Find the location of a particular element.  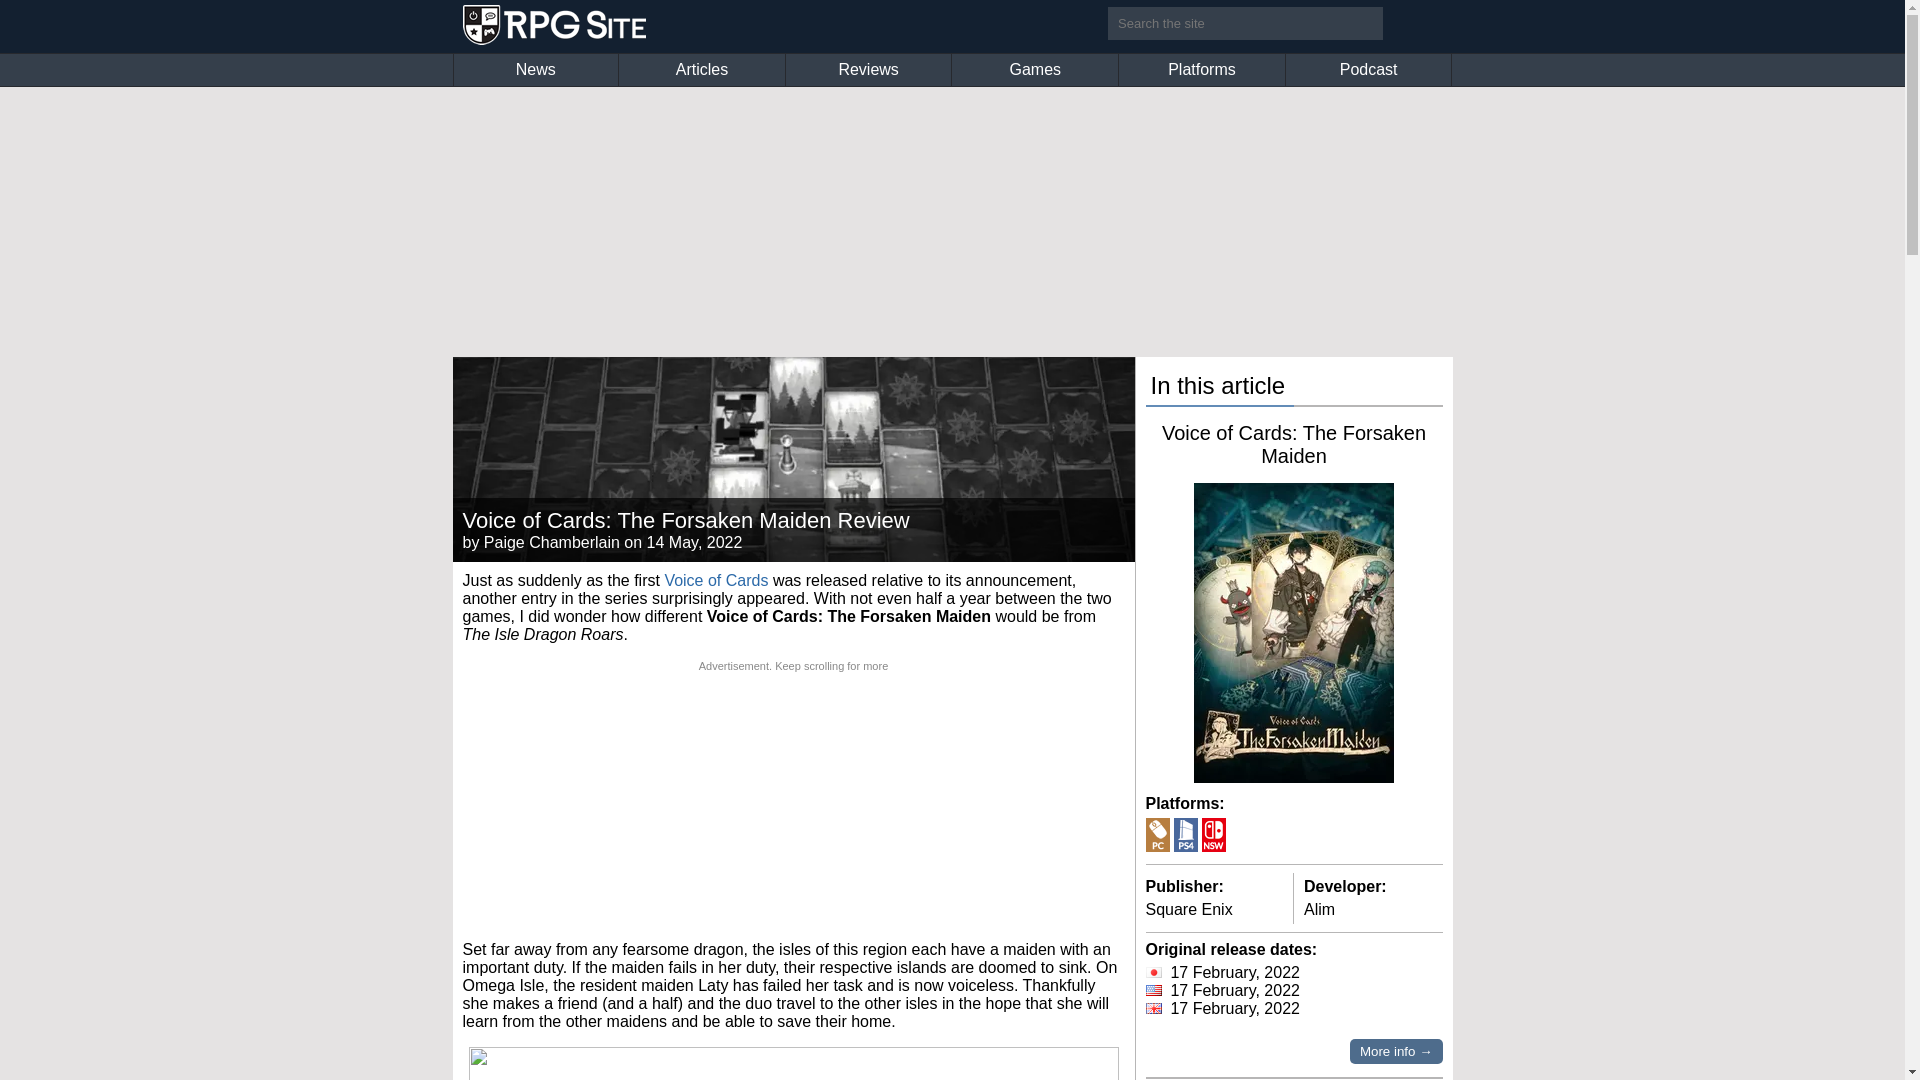

Articles is located at coordinates (702, 70).